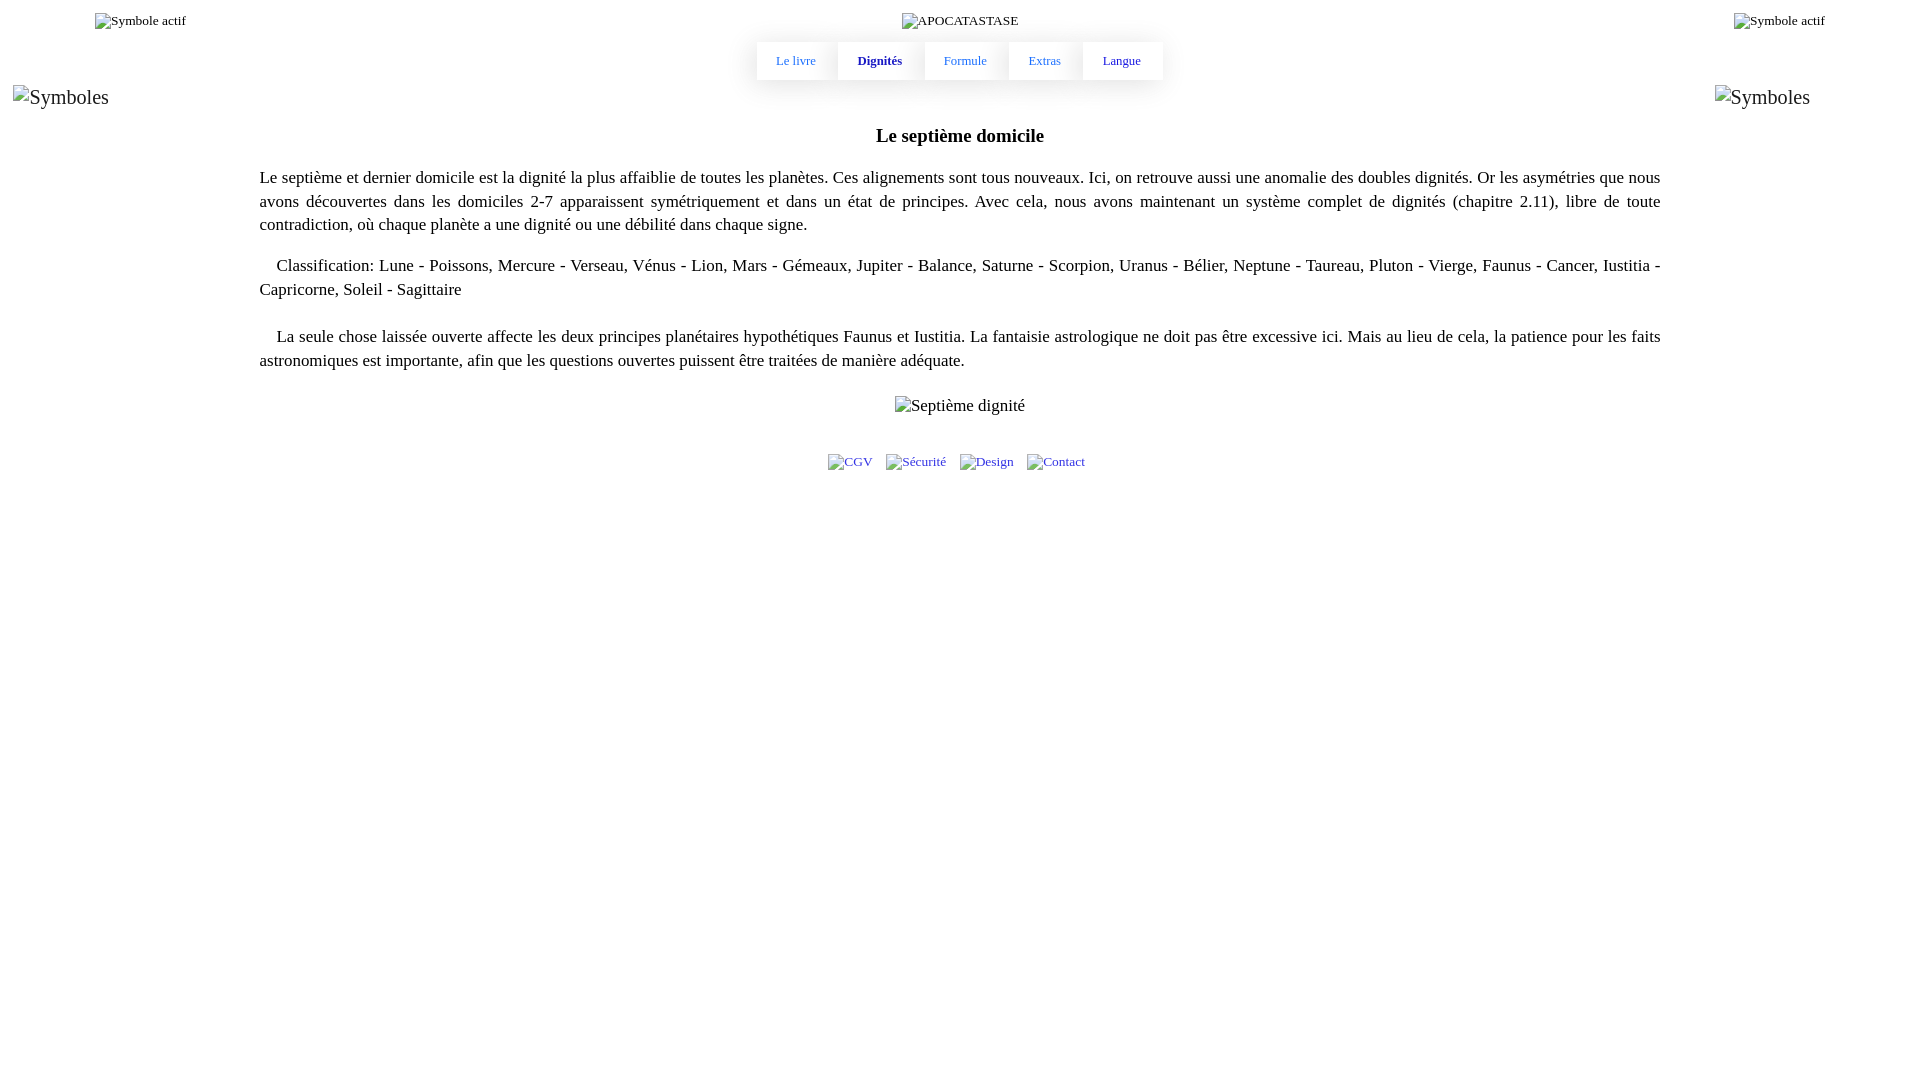  Describe the element at coordinates (850, 462) in the screenshot. I see `CGV` at that location.